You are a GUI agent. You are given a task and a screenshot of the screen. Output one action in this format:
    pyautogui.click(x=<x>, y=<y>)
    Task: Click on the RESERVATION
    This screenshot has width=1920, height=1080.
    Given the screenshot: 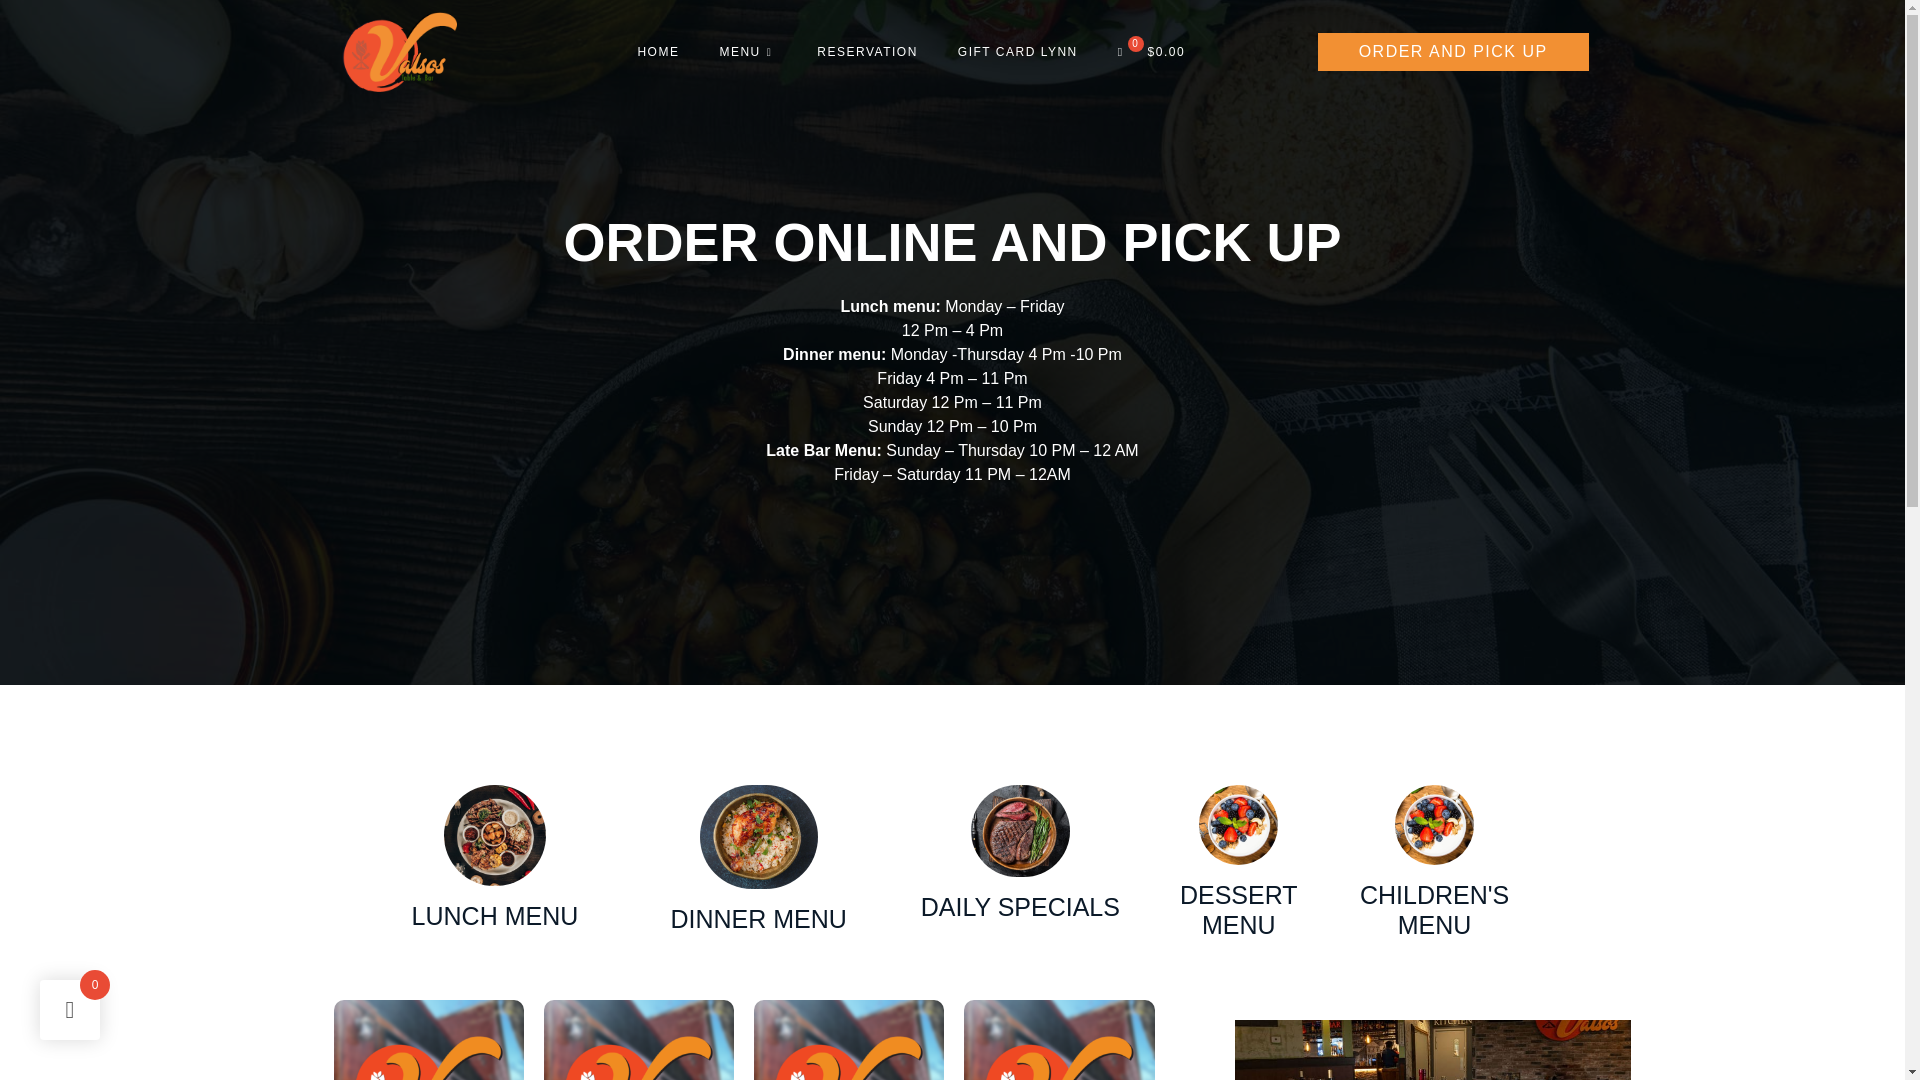 What is the action you would take?
    pyautogui.click(x=867, y=52)
    